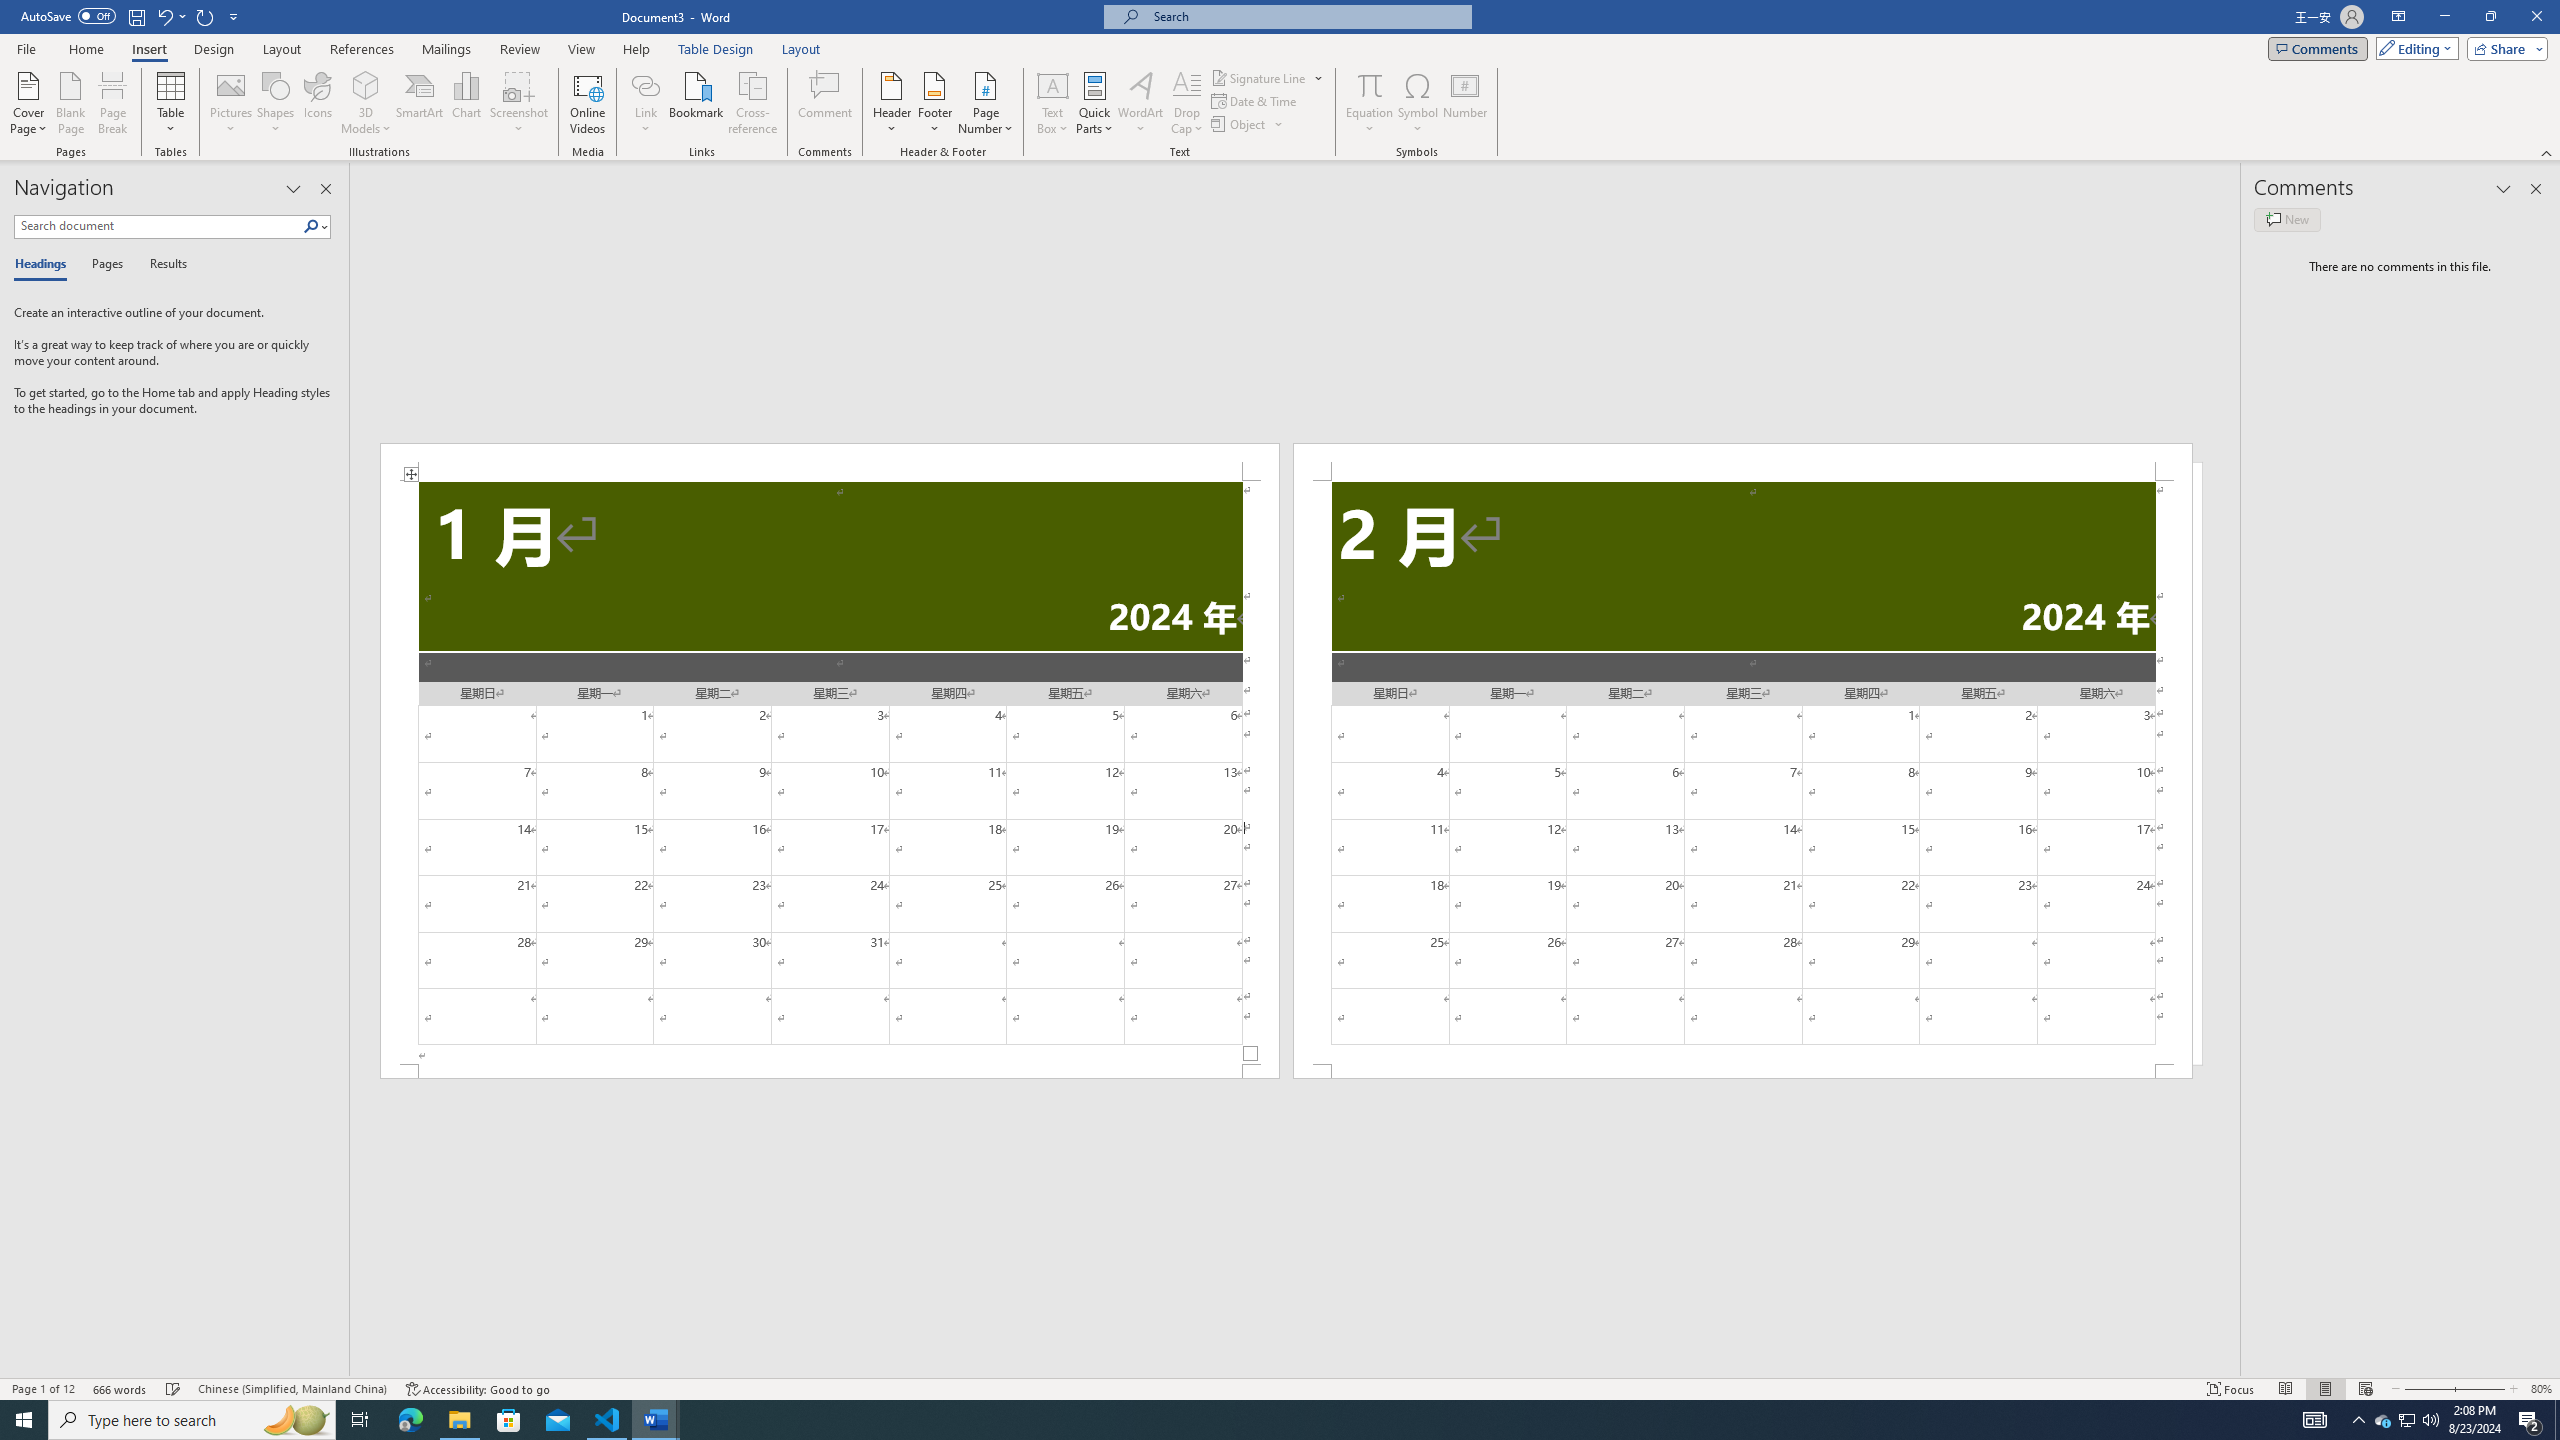 This screenshot has height=1440, width=2560. What do you see at coordinates (1053, 103) in the screenshot?
I see `Text Box` at bounding box center [1053, 103].